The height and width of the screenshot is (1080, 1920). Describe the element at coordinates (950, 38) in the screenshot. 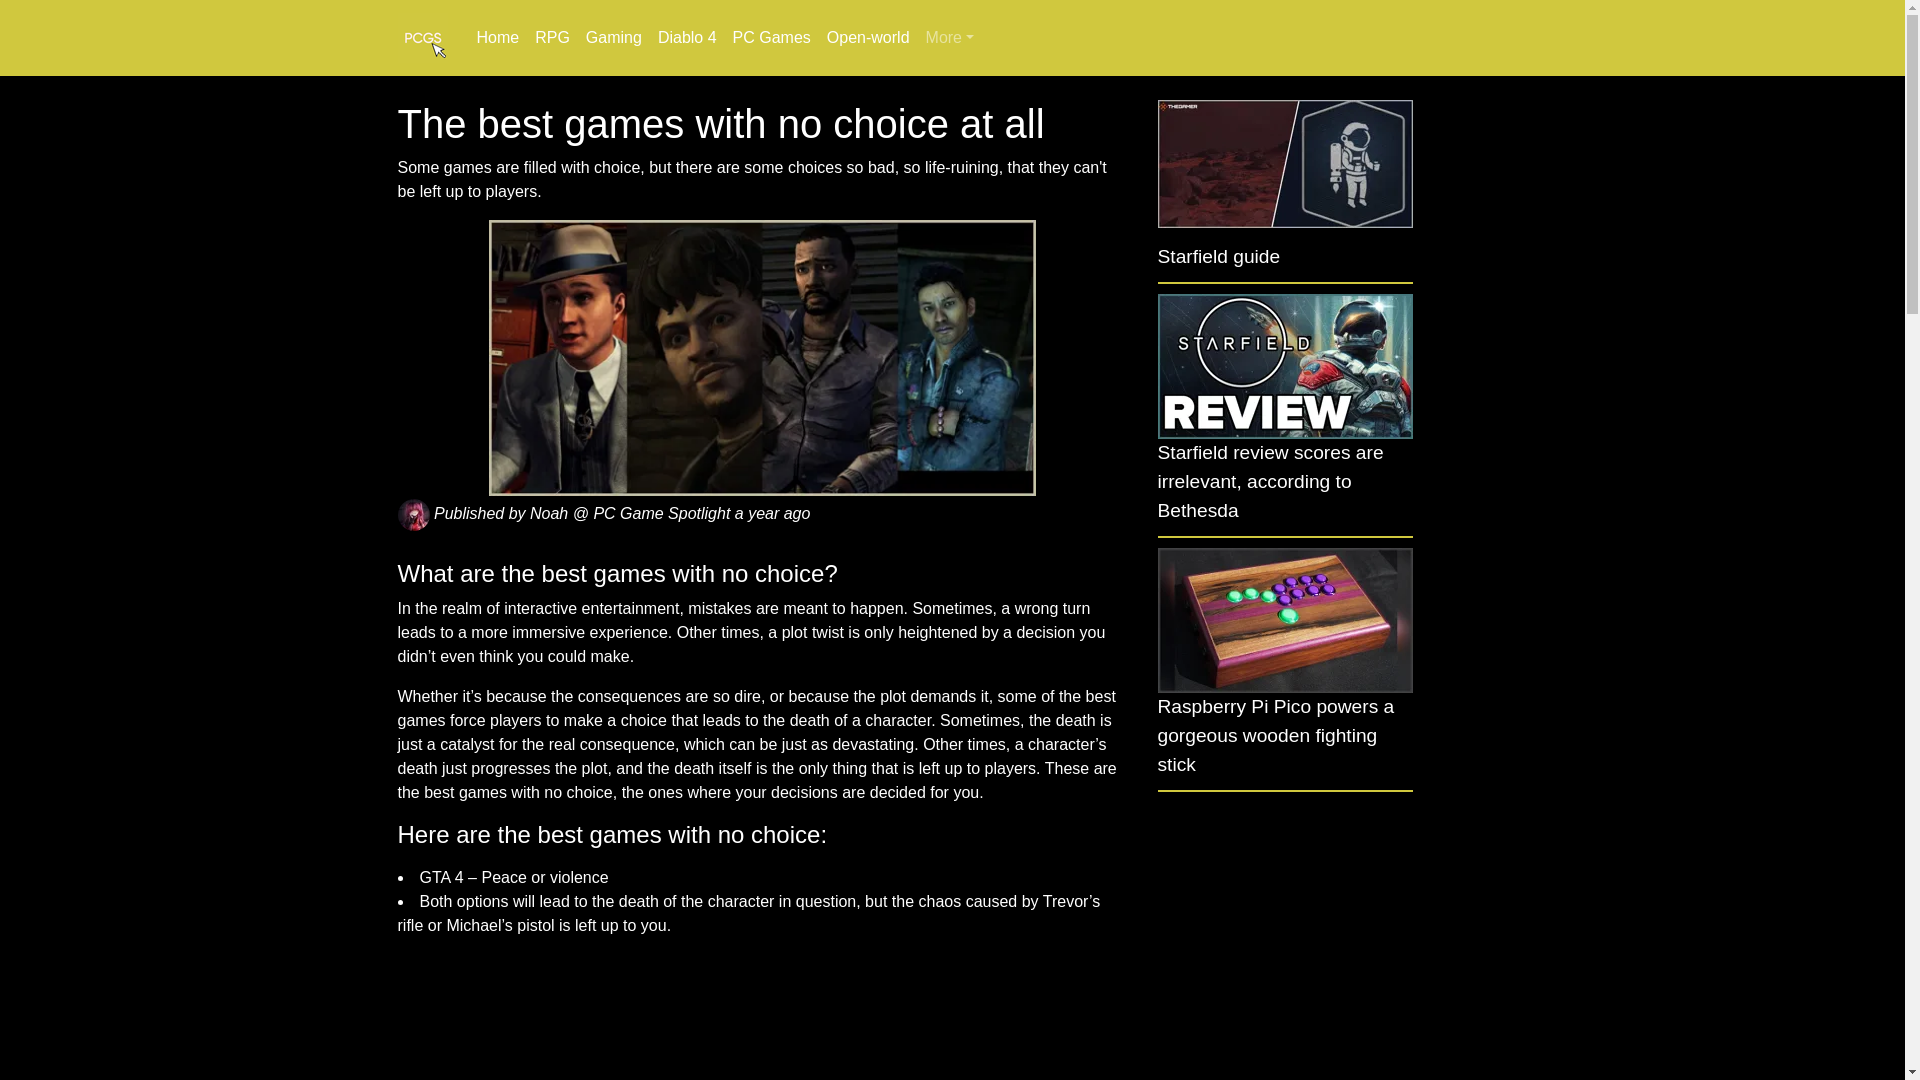

I see `More` at that location.